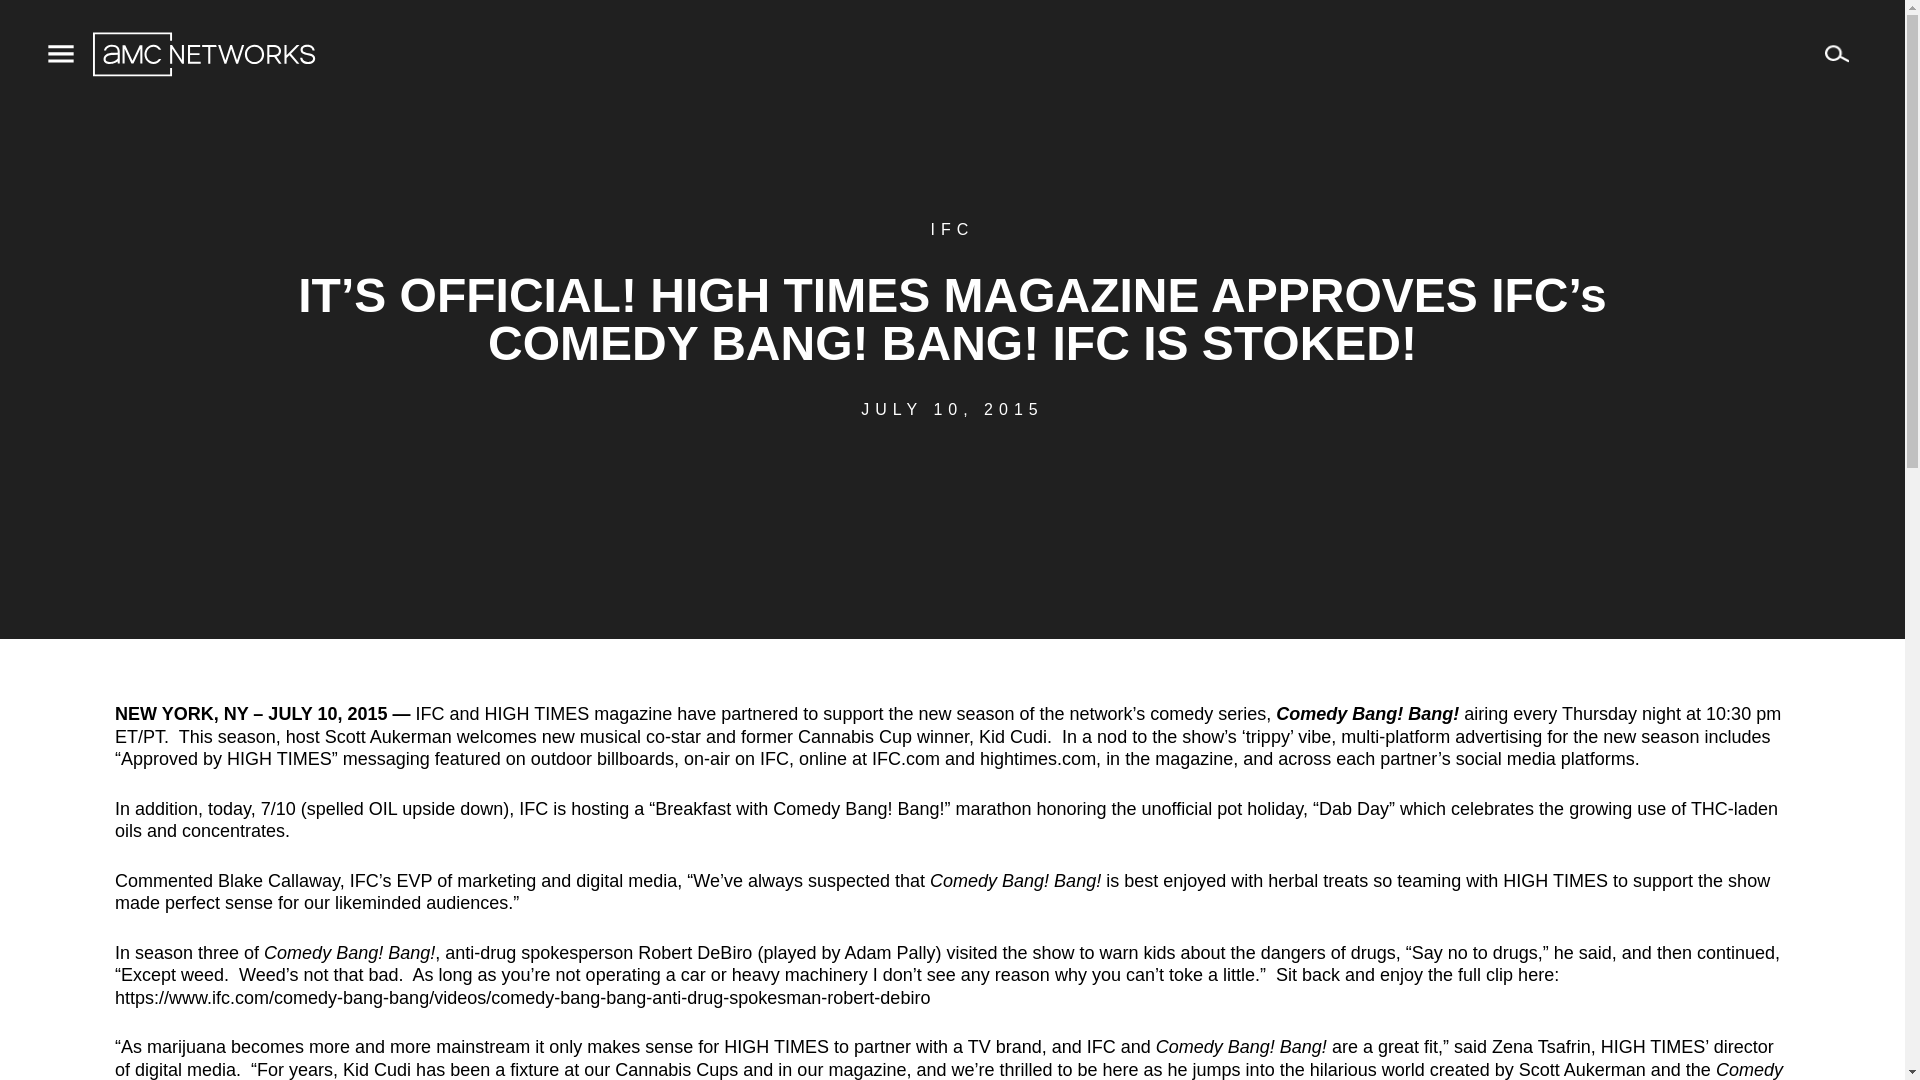 The image size is (1920, 1080). What do you see at coordinates (203, 54) in the screenshot?
I see `AMC Networks` at bounding box center [203, 54].